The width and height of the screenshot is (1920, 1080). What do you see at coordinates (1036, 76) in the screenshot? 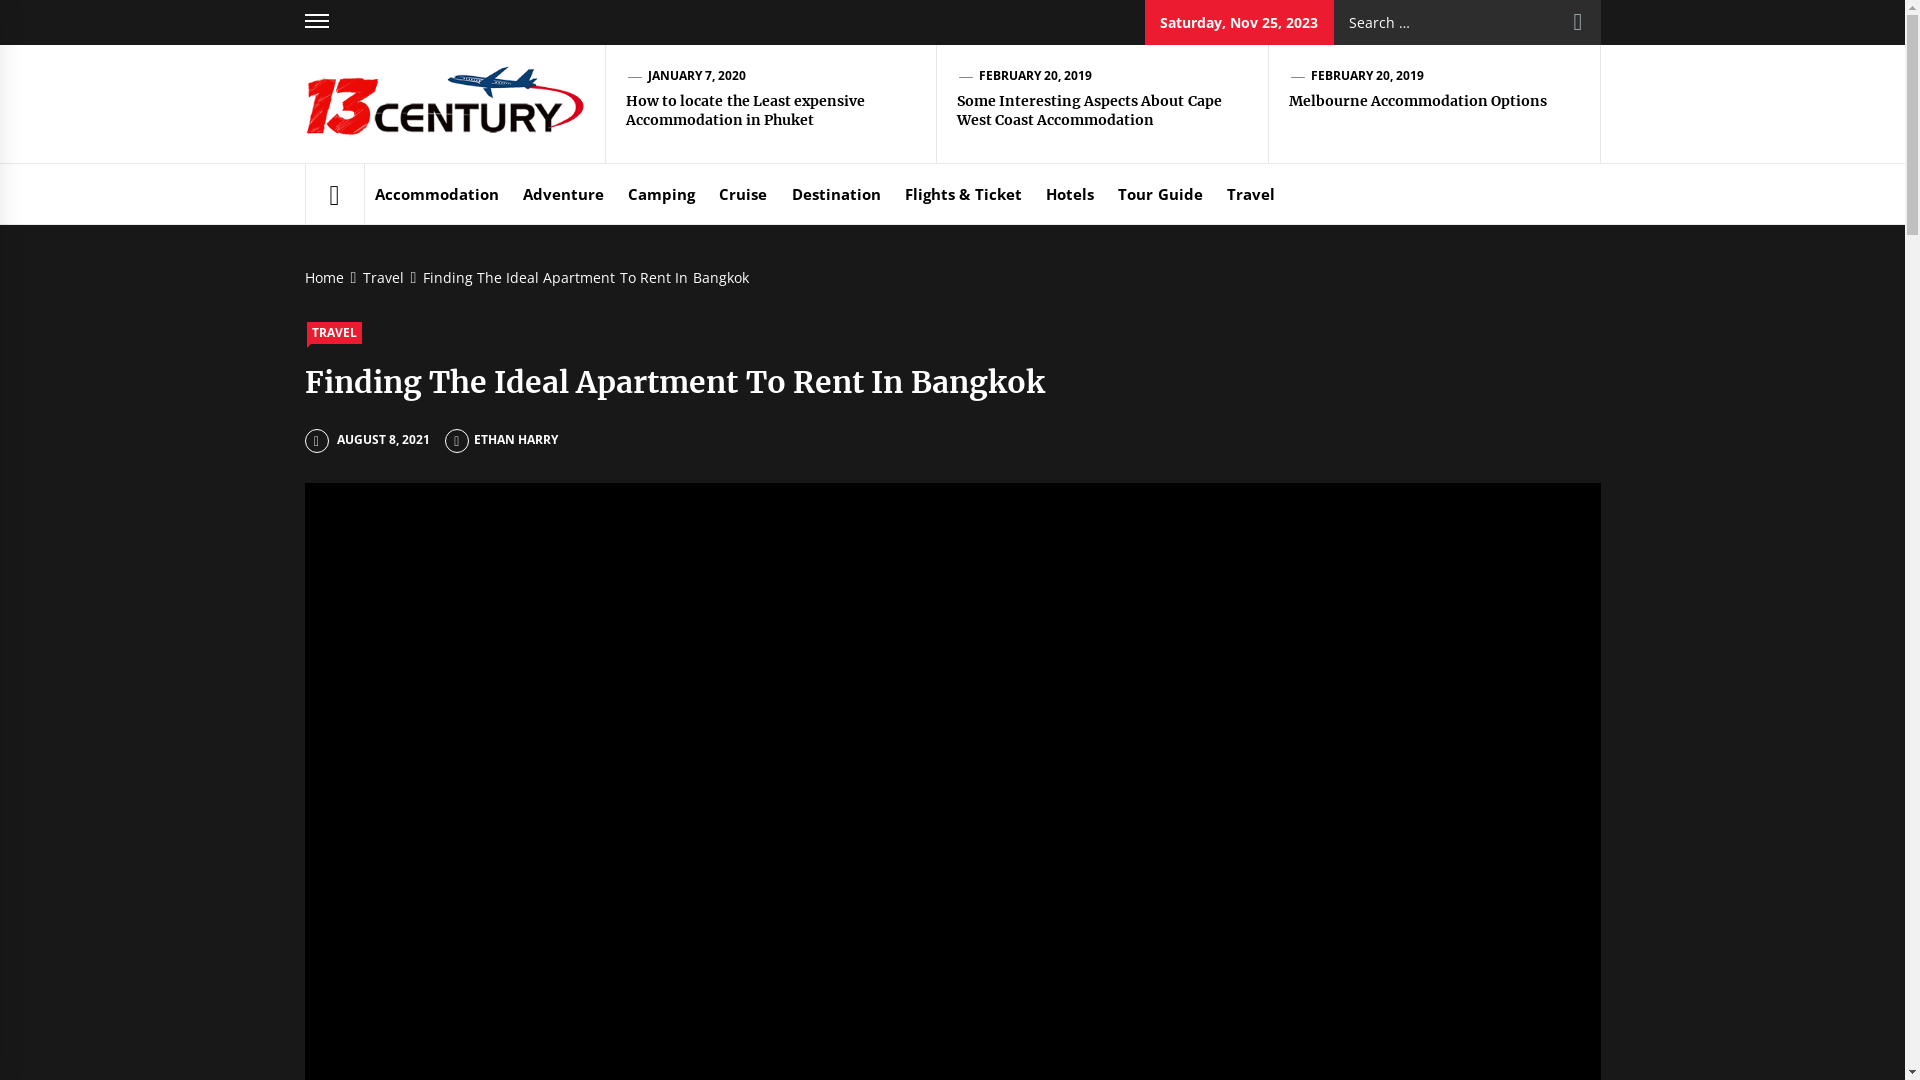
I see `FEBRUARY 20, 2019` at bounding box center [1036, 76].